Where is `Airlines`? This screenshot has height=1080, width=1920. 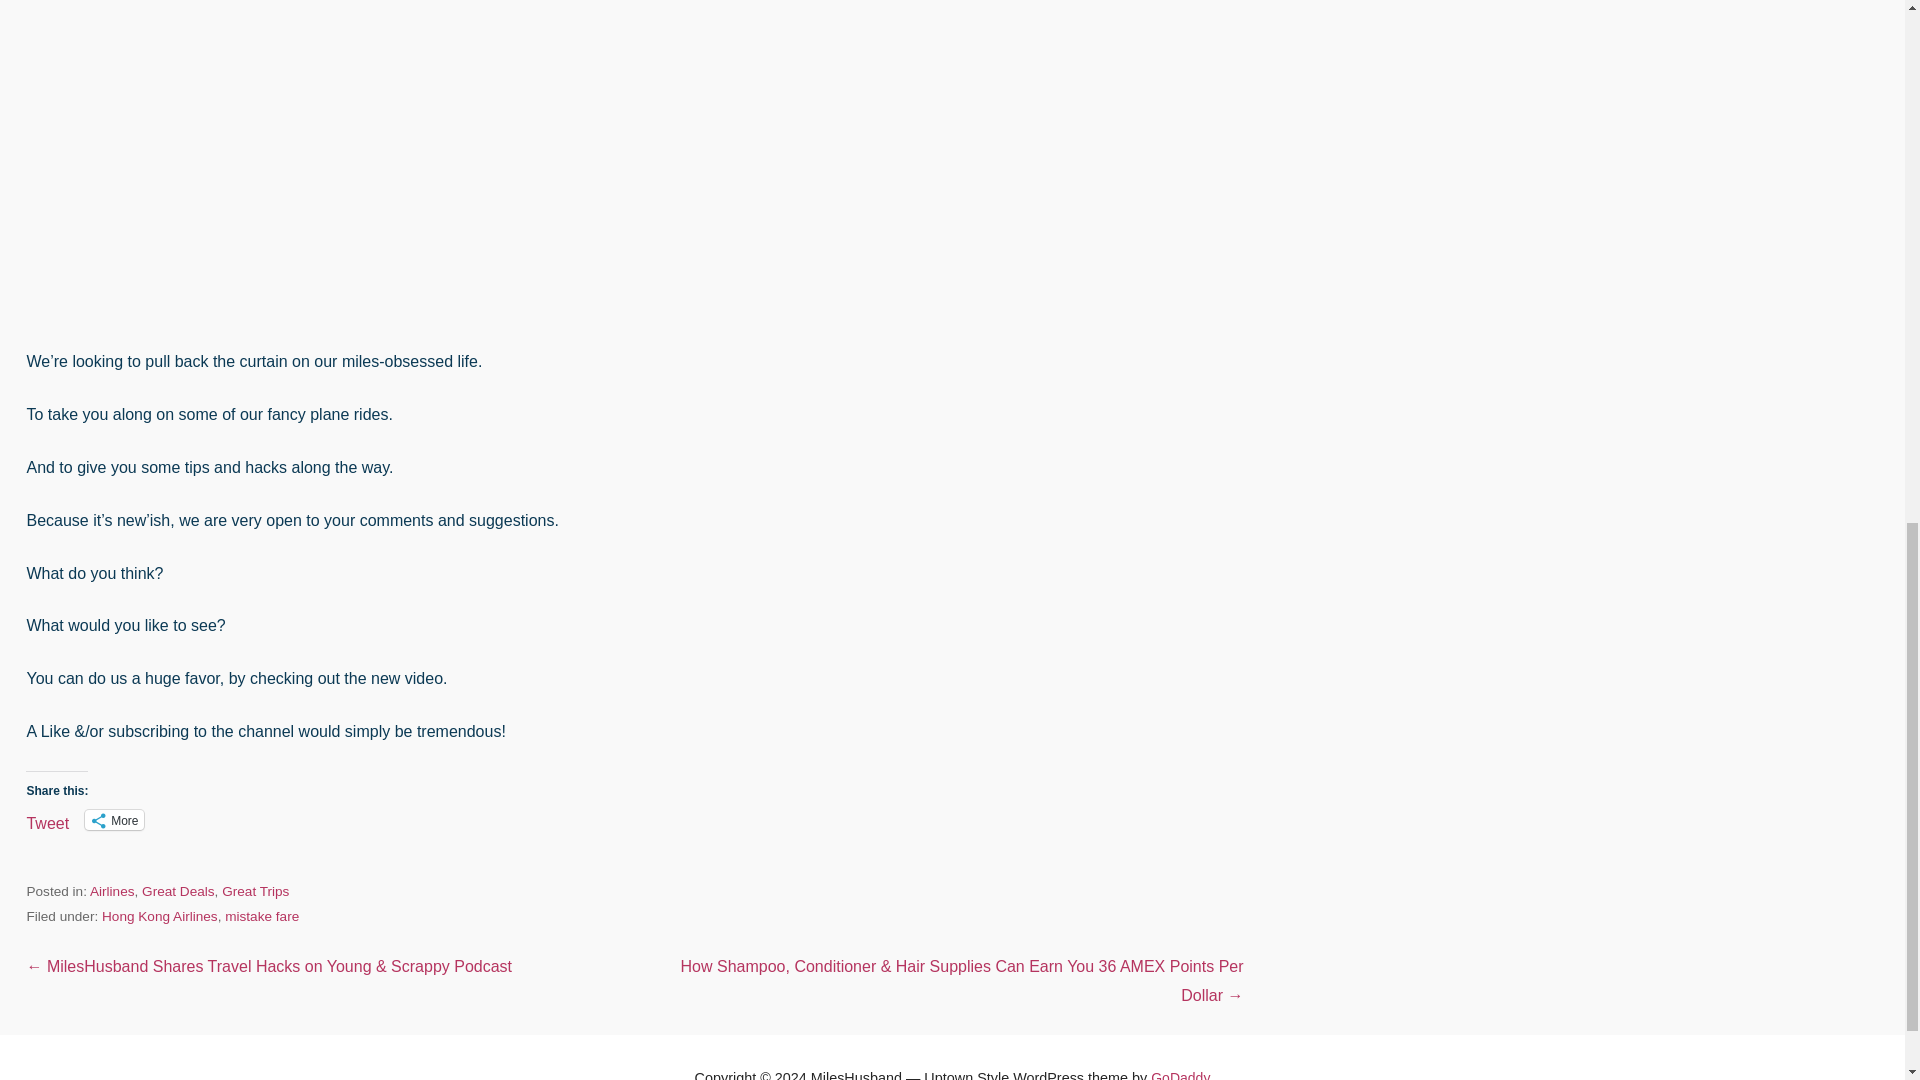 Airlines is located at coordinates (112, 891).